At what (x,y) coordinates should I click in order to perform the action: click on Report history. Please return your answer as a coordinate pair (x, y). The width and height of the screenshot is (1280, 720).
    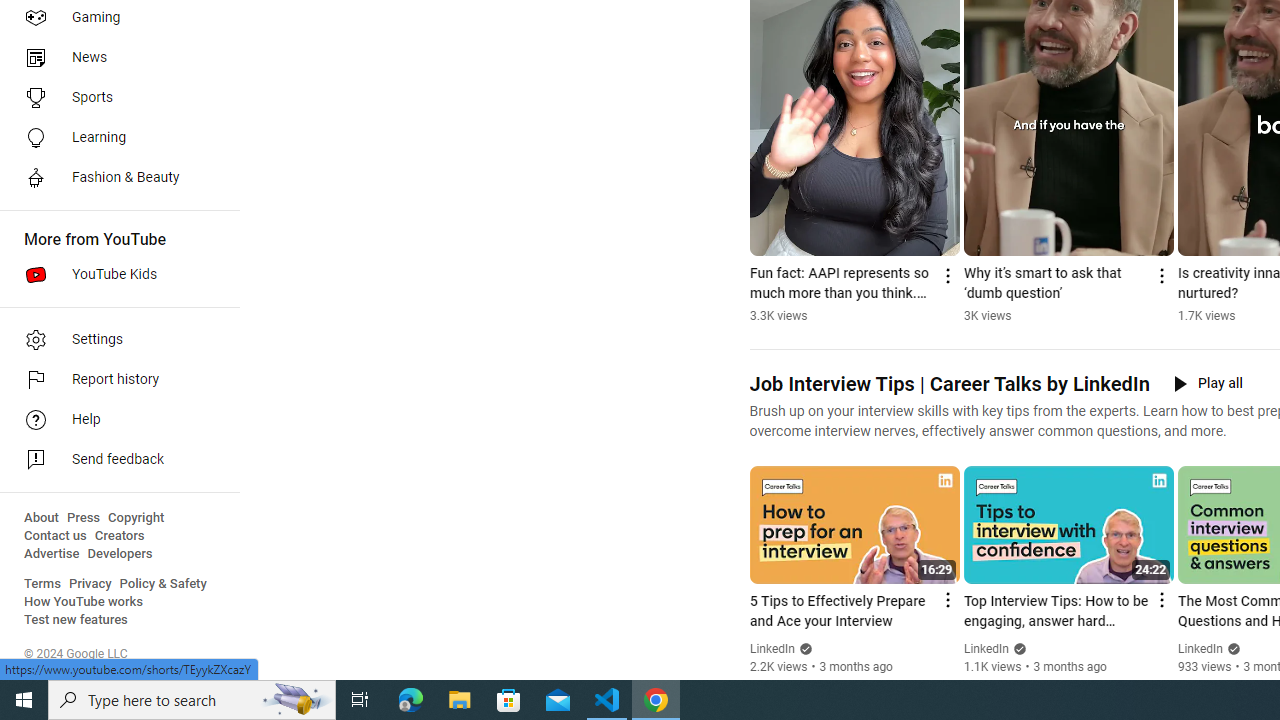
    Looking at the image, I should click on (114, 380).